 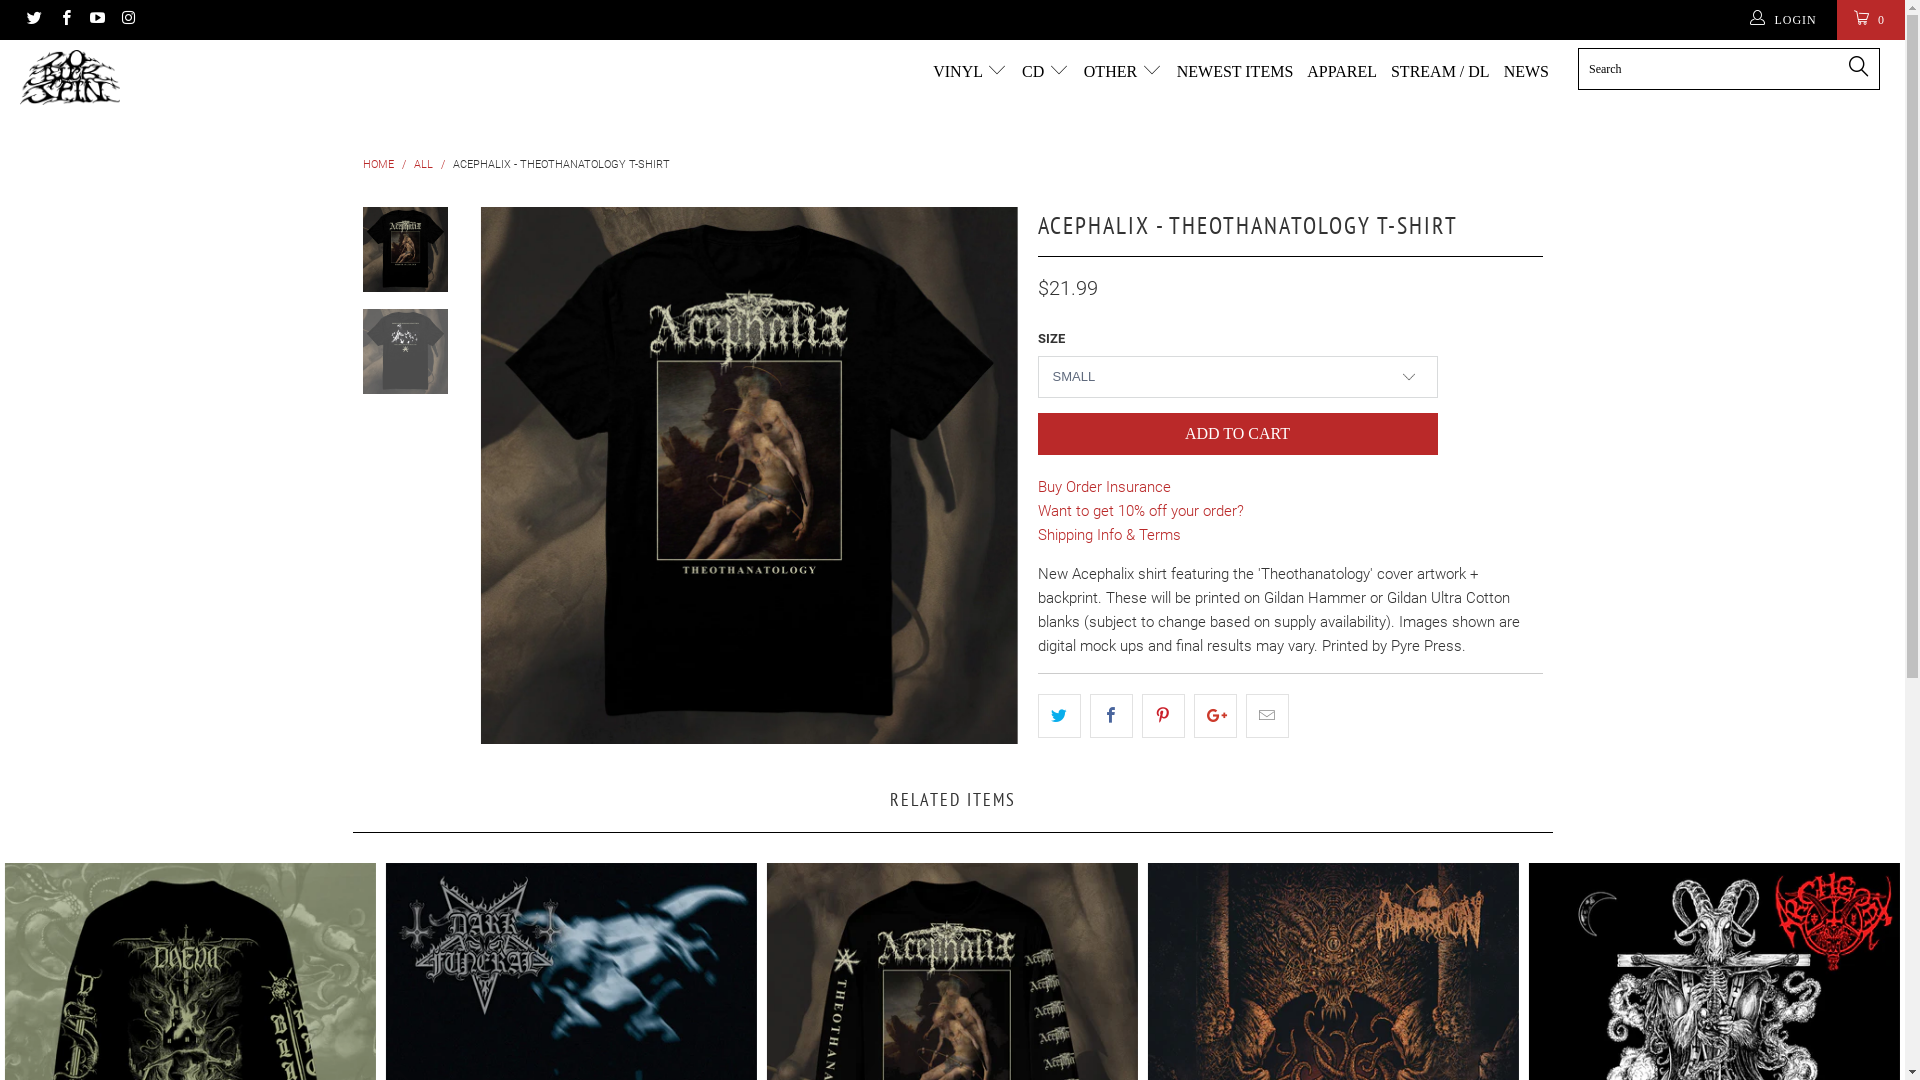 I want to click on CD, so click(x=1046, y=72).